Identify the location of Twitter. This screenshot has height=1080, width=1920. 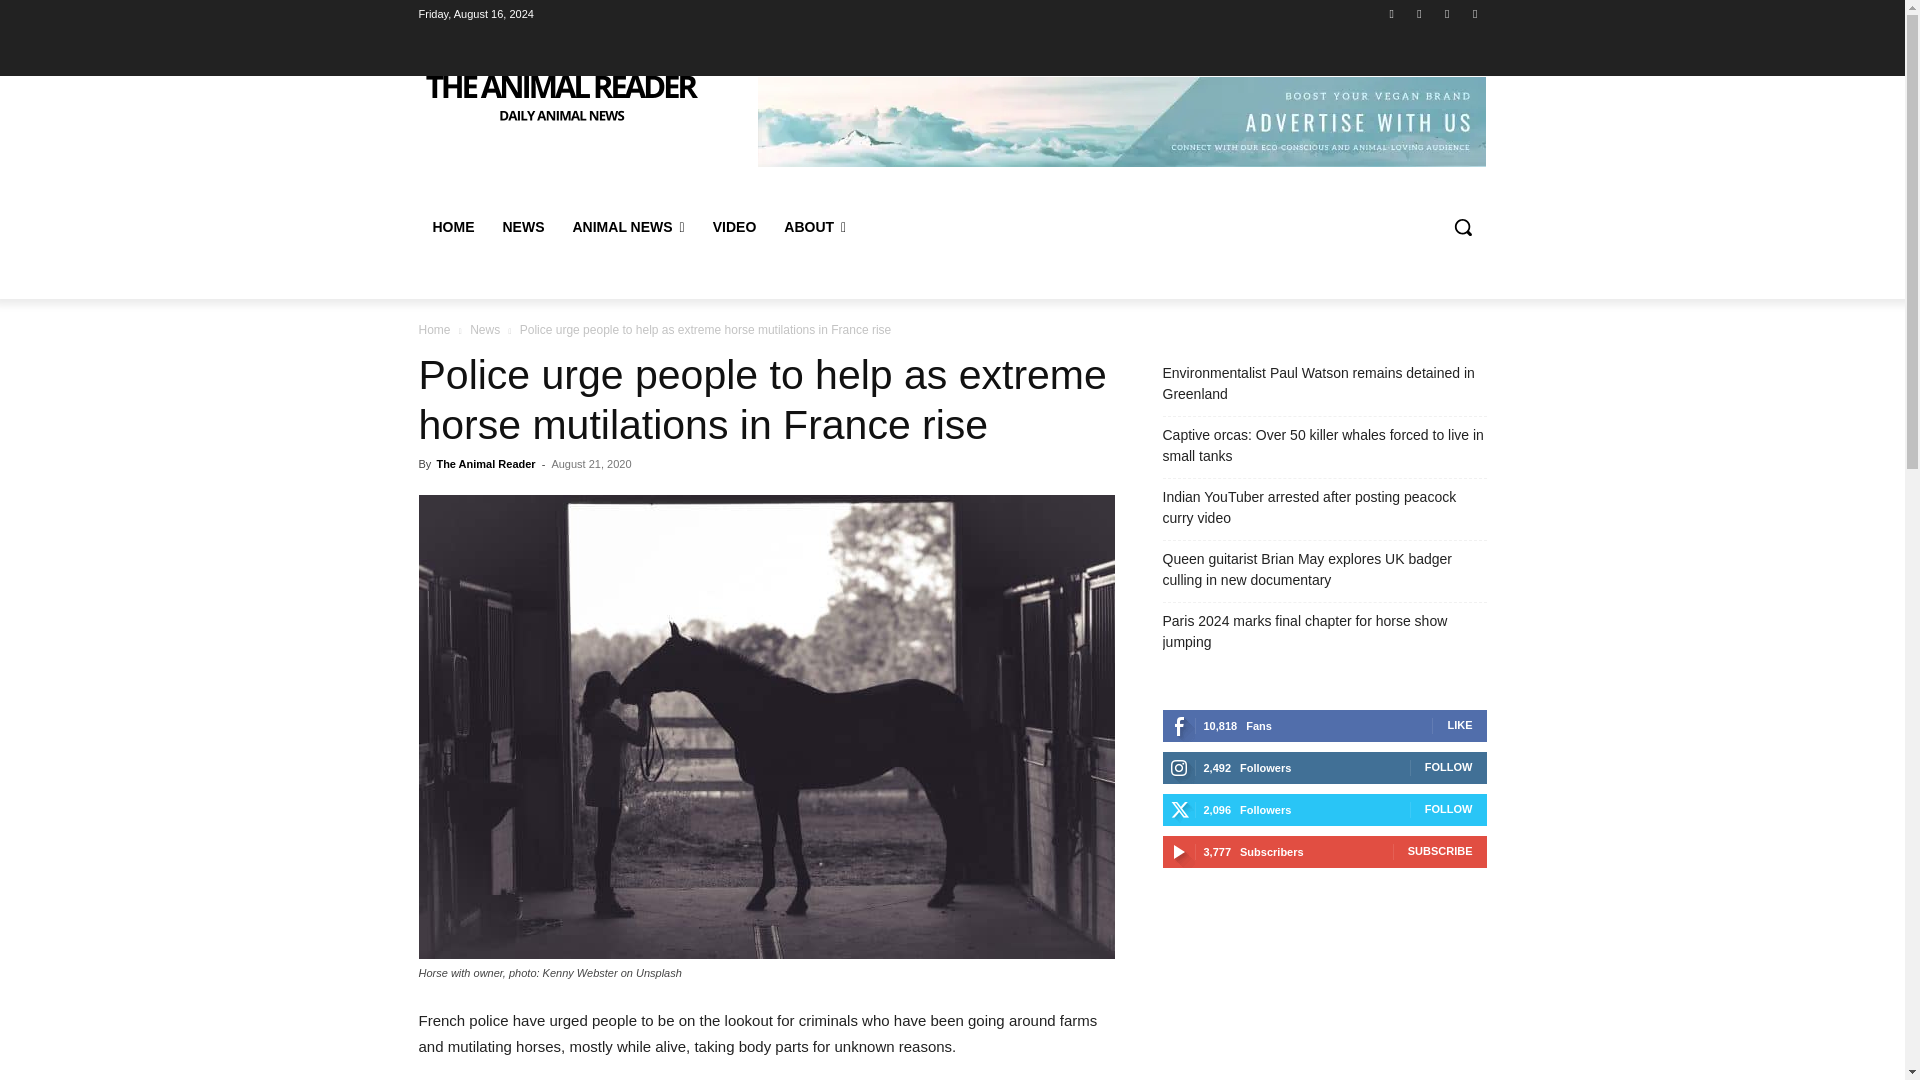
(1448, 13).